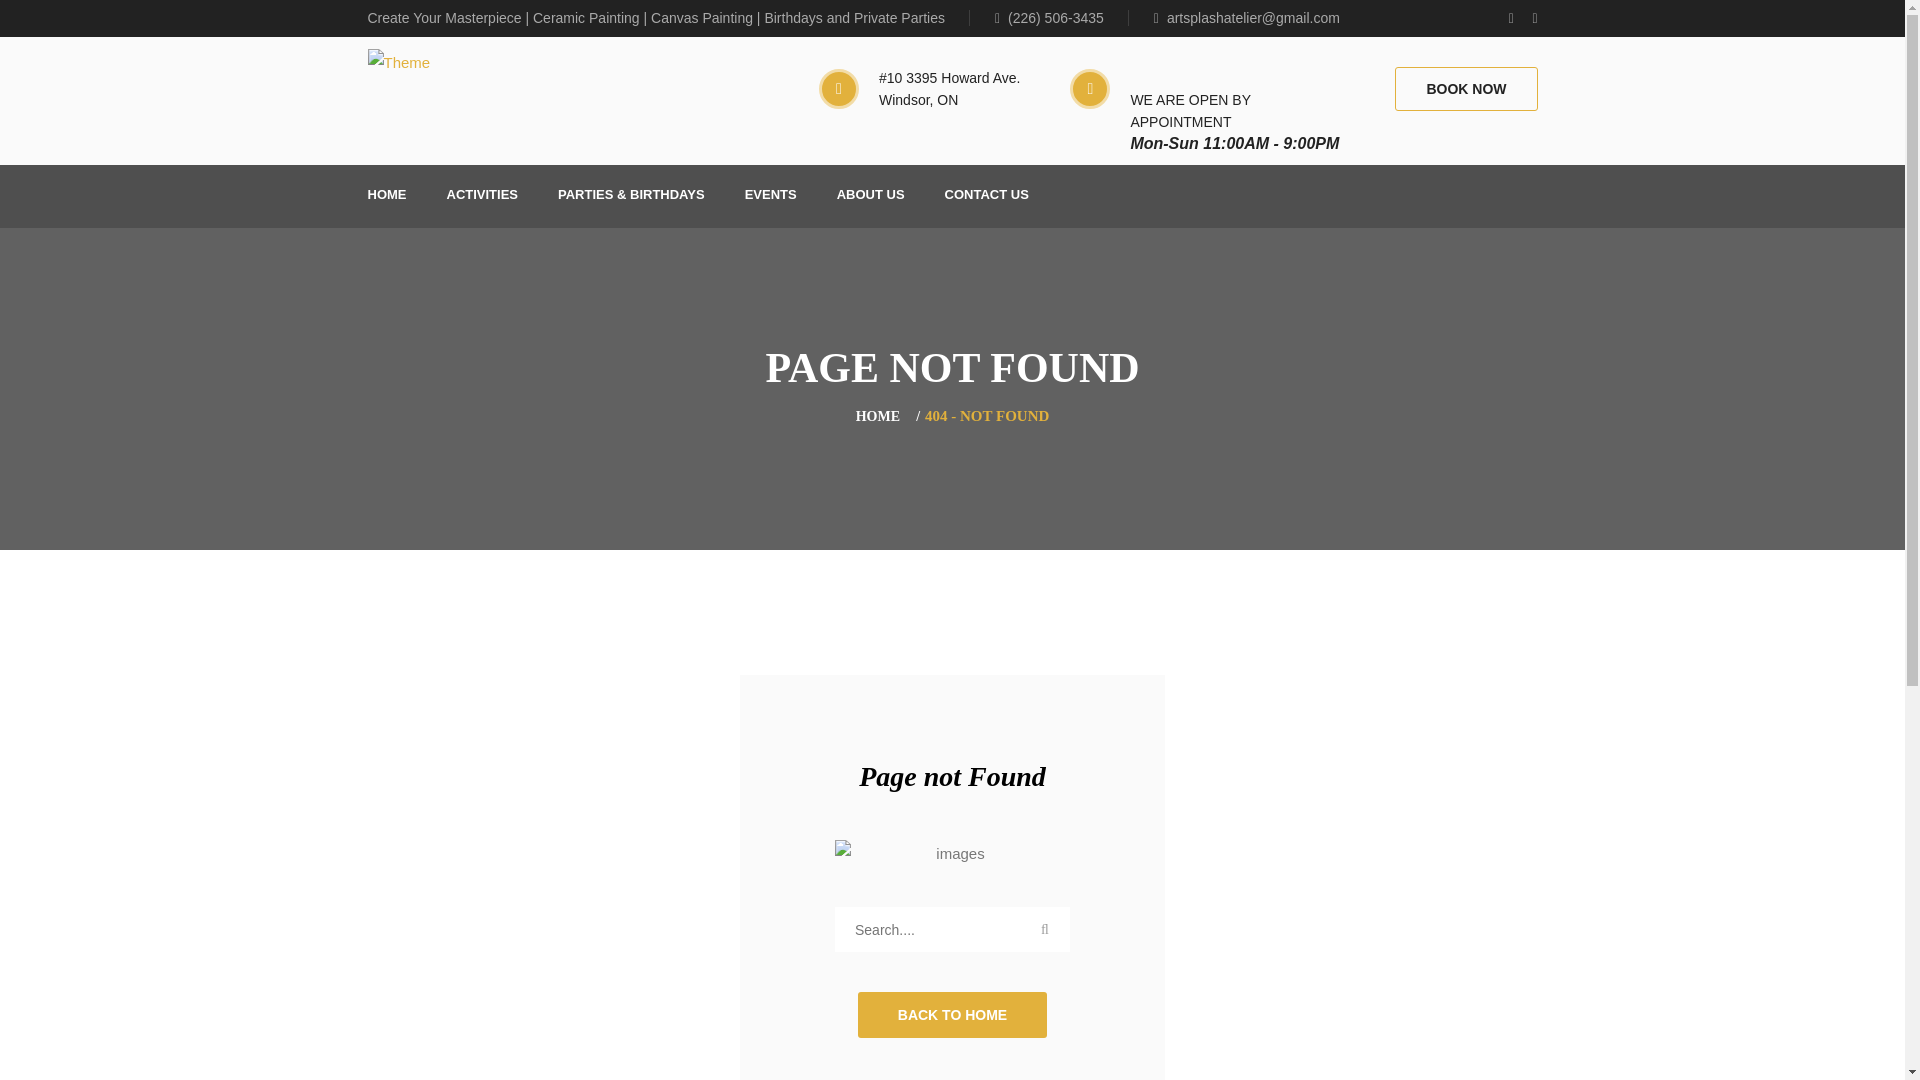 The image size is (1920, 1080). I want to click on Theme, so click(400, 62).